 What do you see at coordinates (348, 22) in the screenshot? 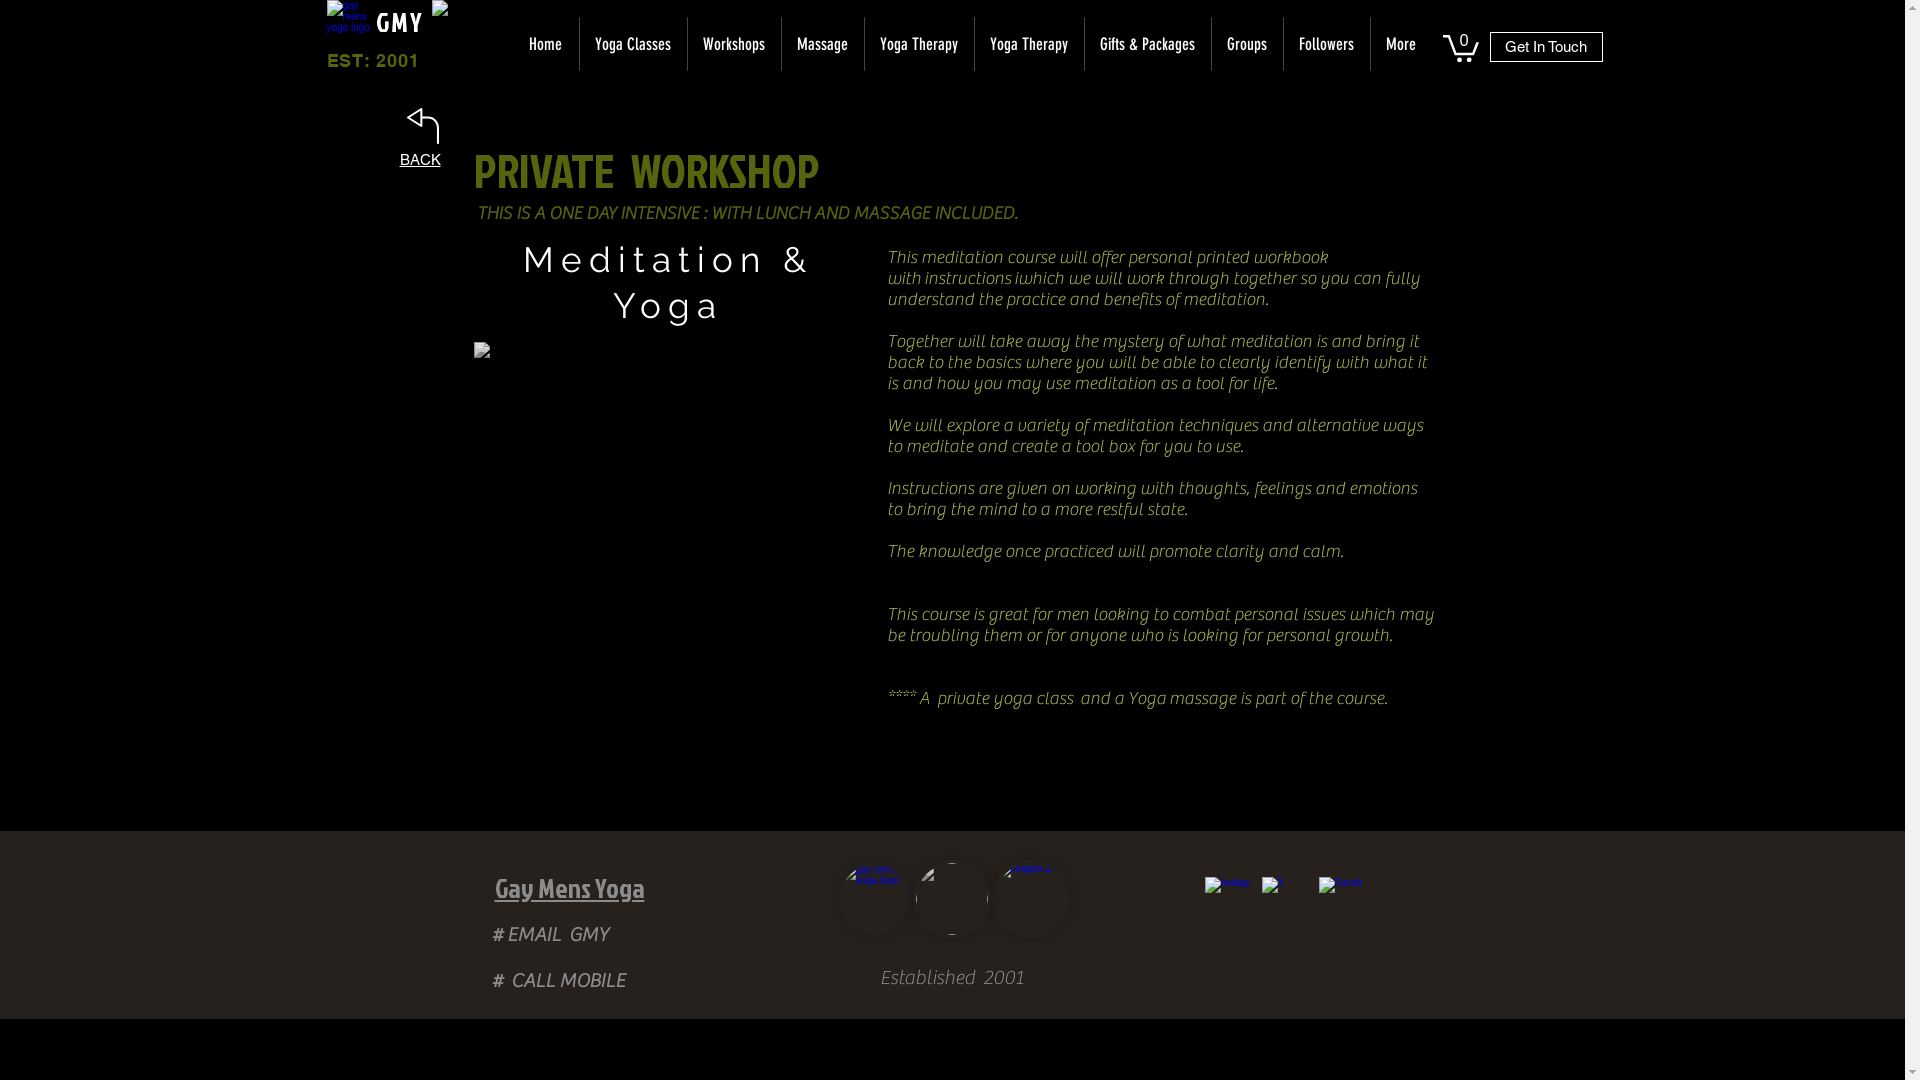
I see `www.gaymensyoga.com.au` at bounding box center [348, 22].